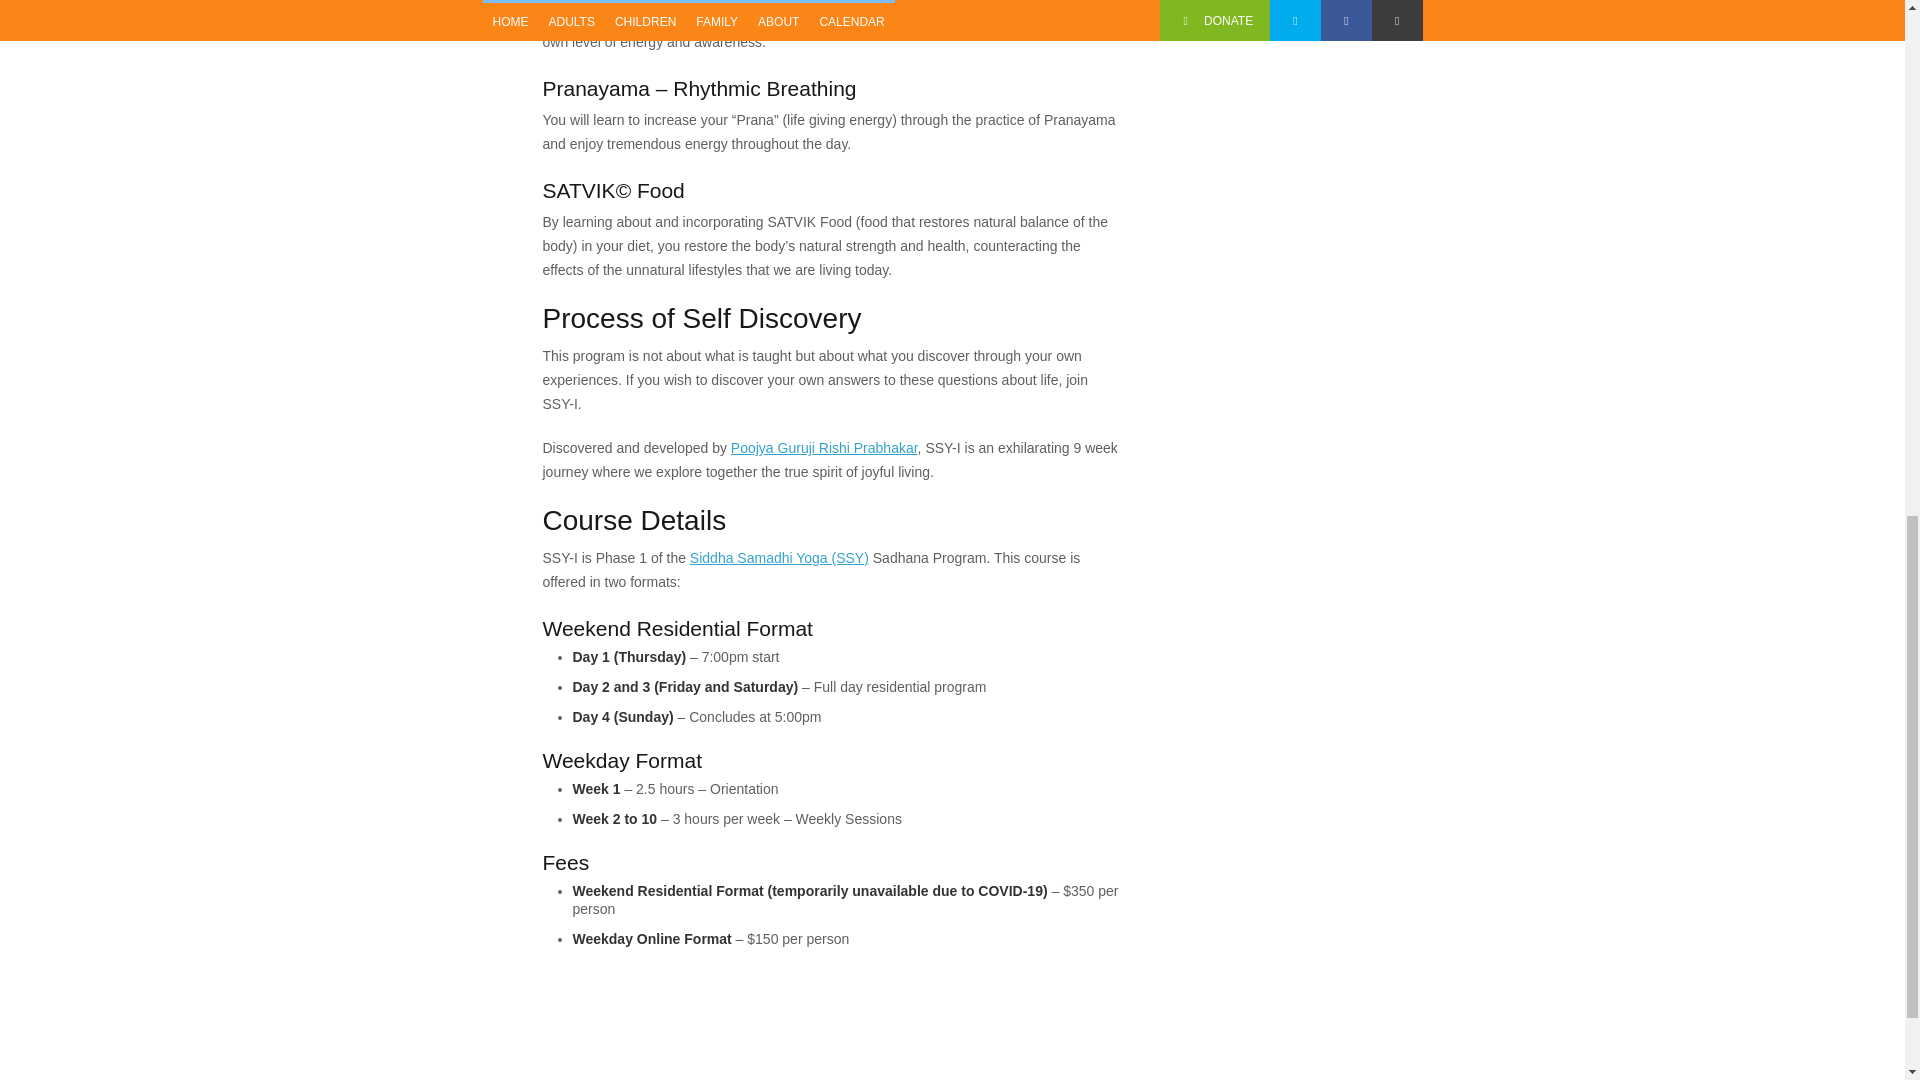 The image size is (1920, 1080). Describe the element at coordinates (824, 447) in the screenshot. I see `Poojya Guruji Rishi Prabhakar` at that location.